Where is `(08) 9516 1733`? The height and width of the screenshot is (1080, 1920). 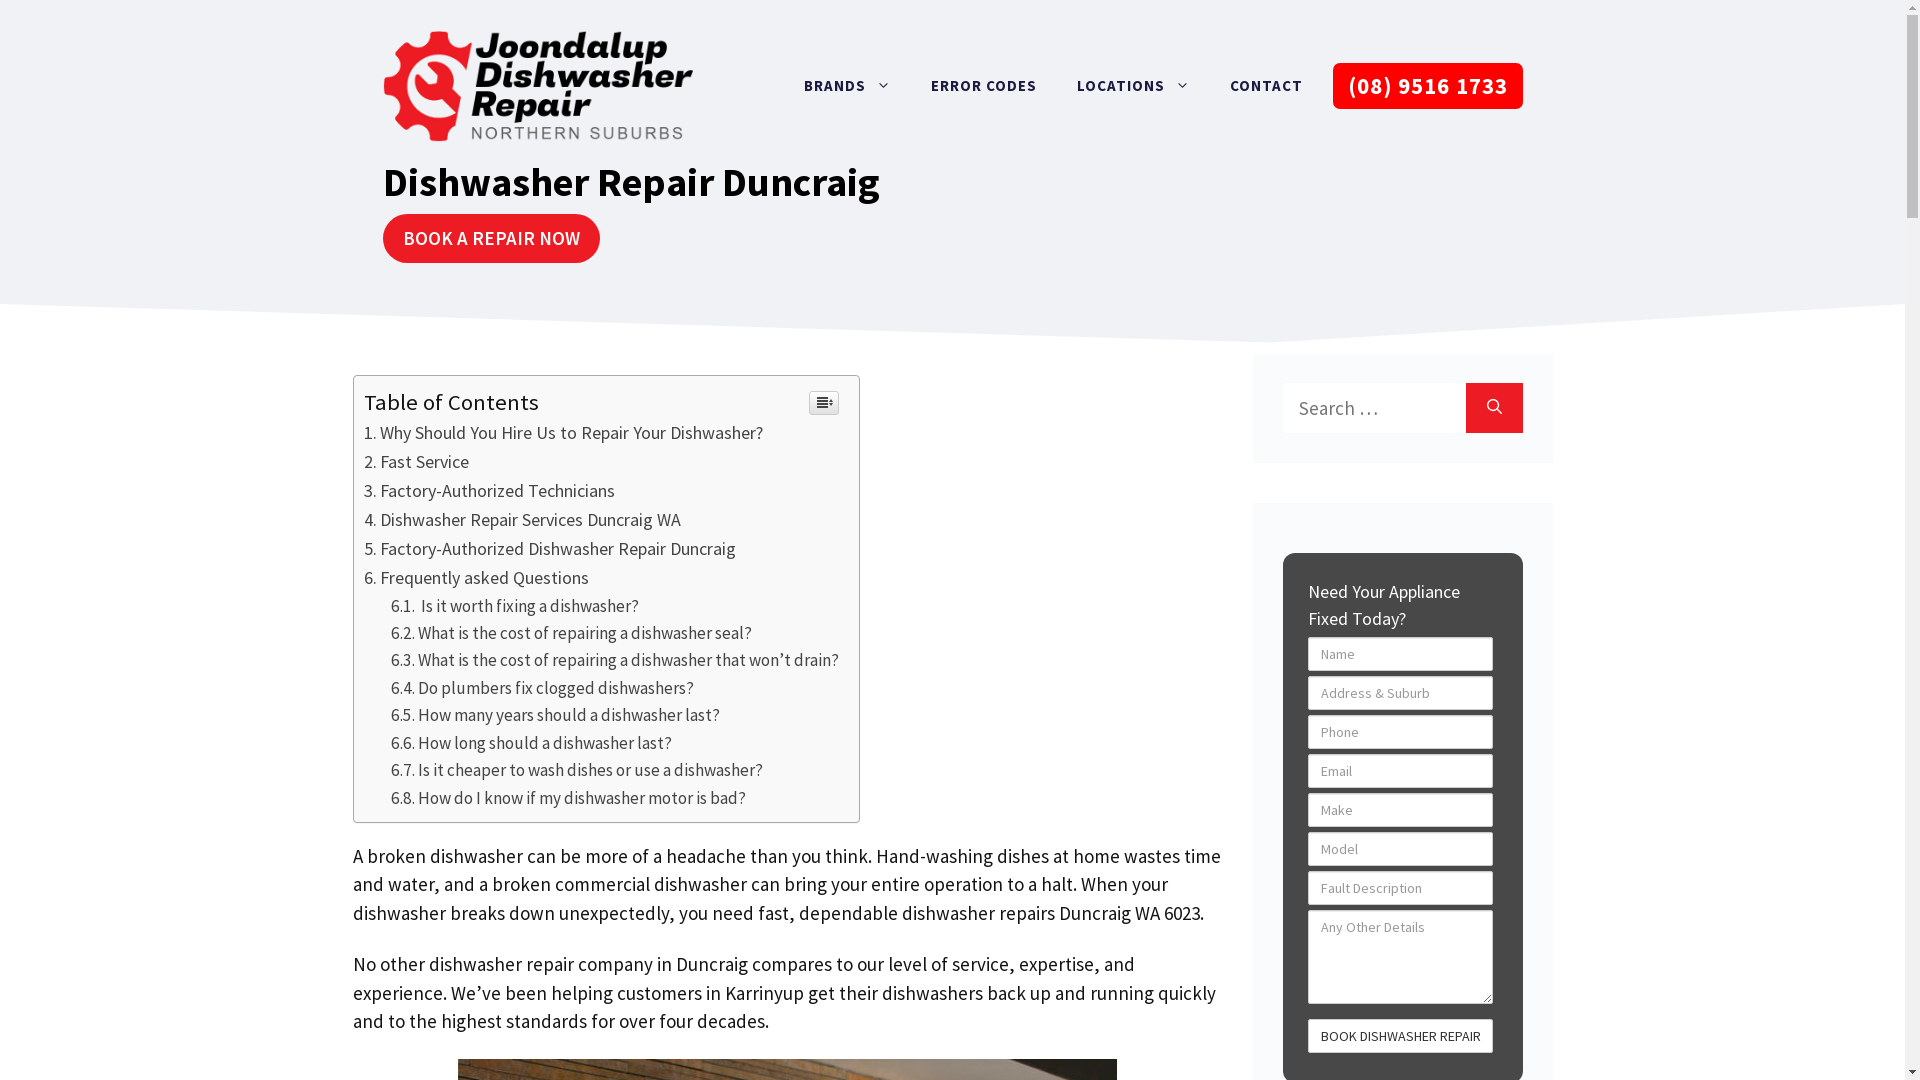
(08) 9516 1733 is located at coordinates (1427, 86).